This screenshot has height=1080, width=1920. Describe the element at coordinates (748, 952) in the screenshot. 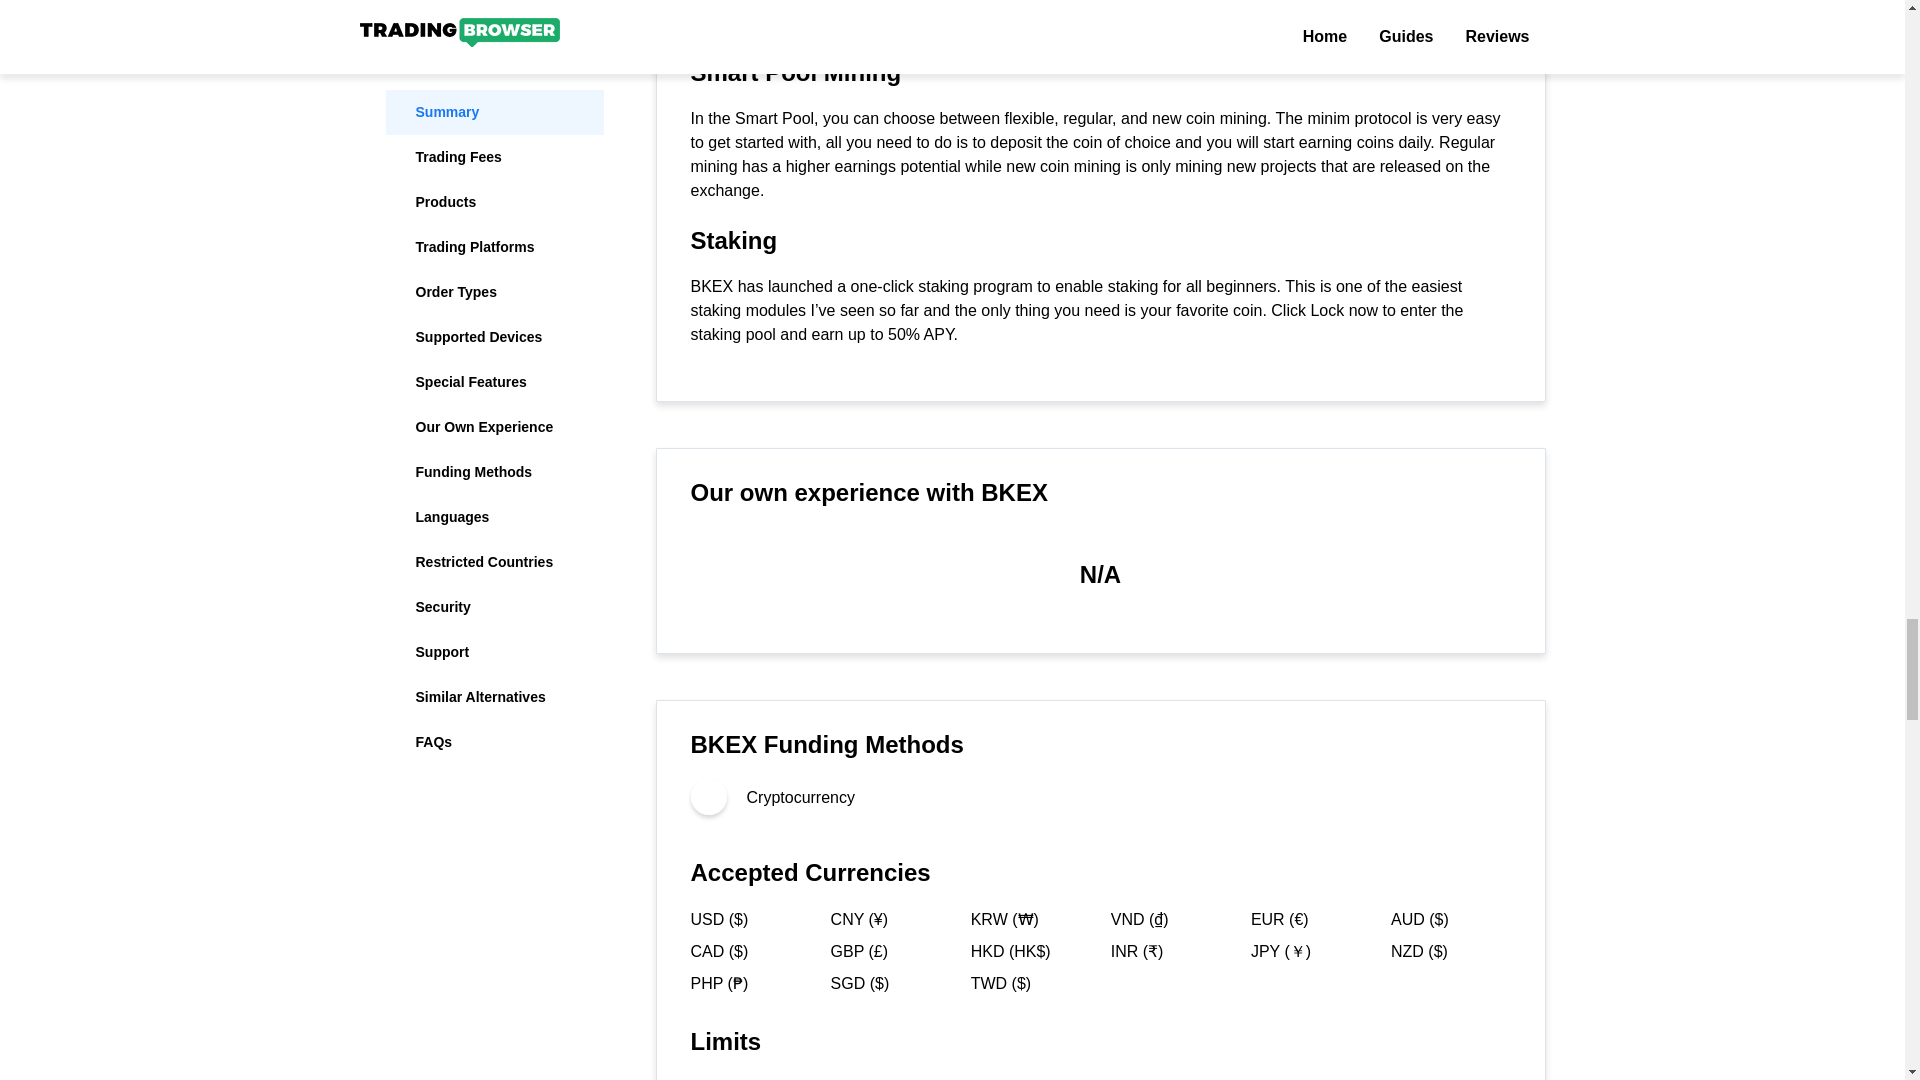

I see `Canadian Dollar` at that location.